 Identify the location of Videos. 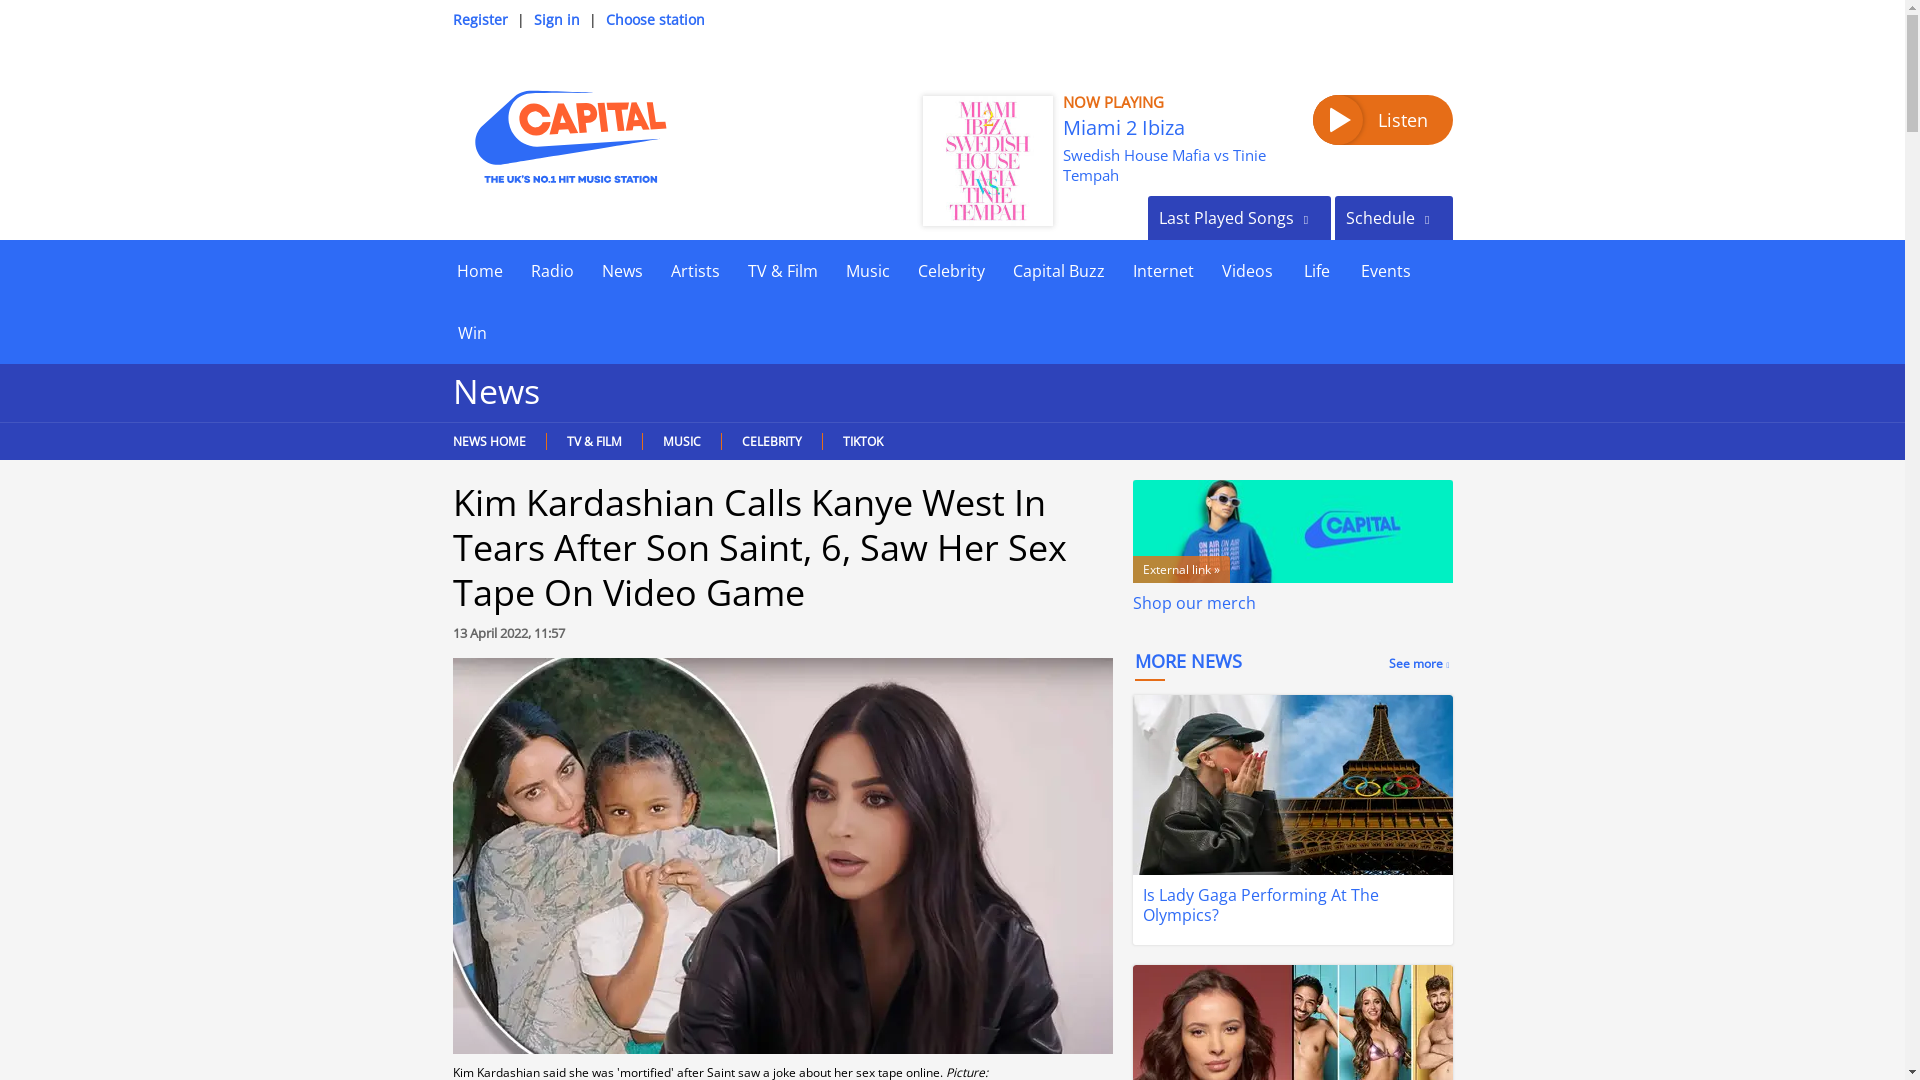
(1246, 270).